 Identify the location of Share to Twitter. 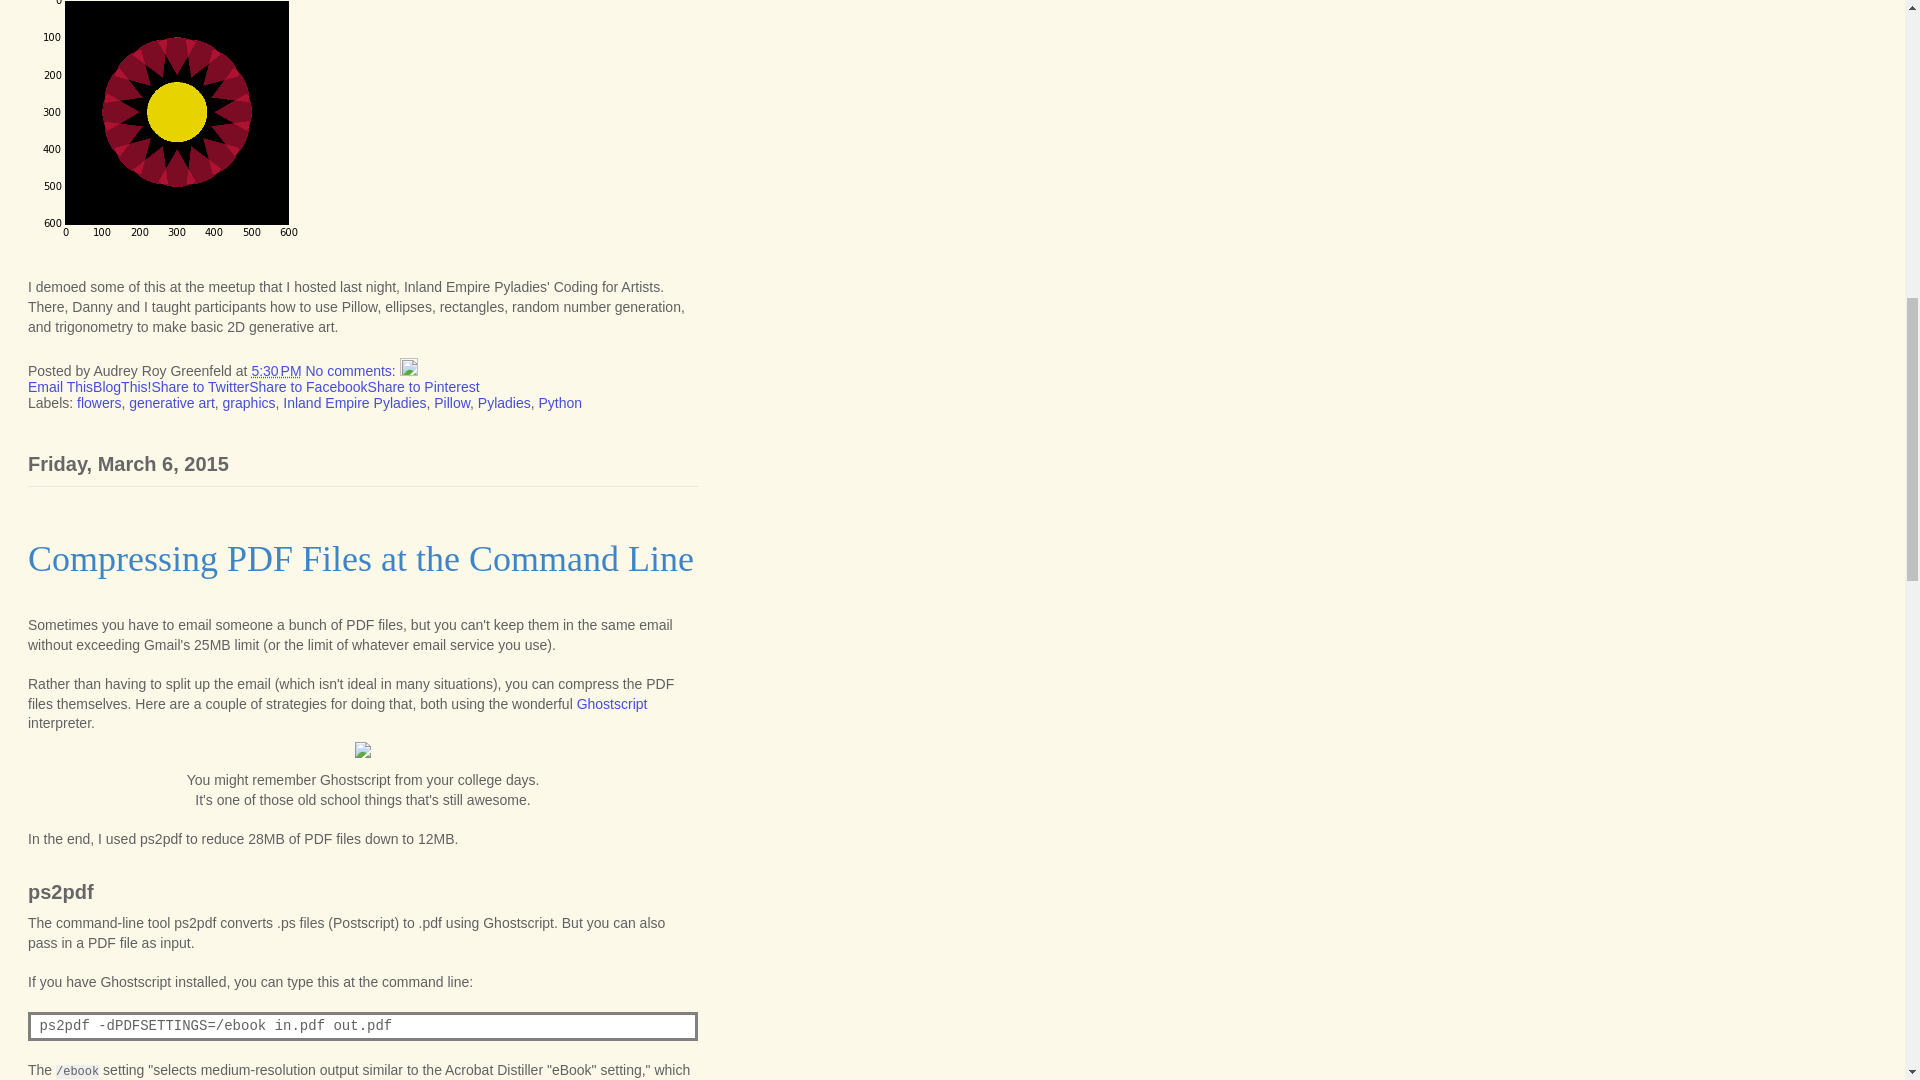
(200, 387).